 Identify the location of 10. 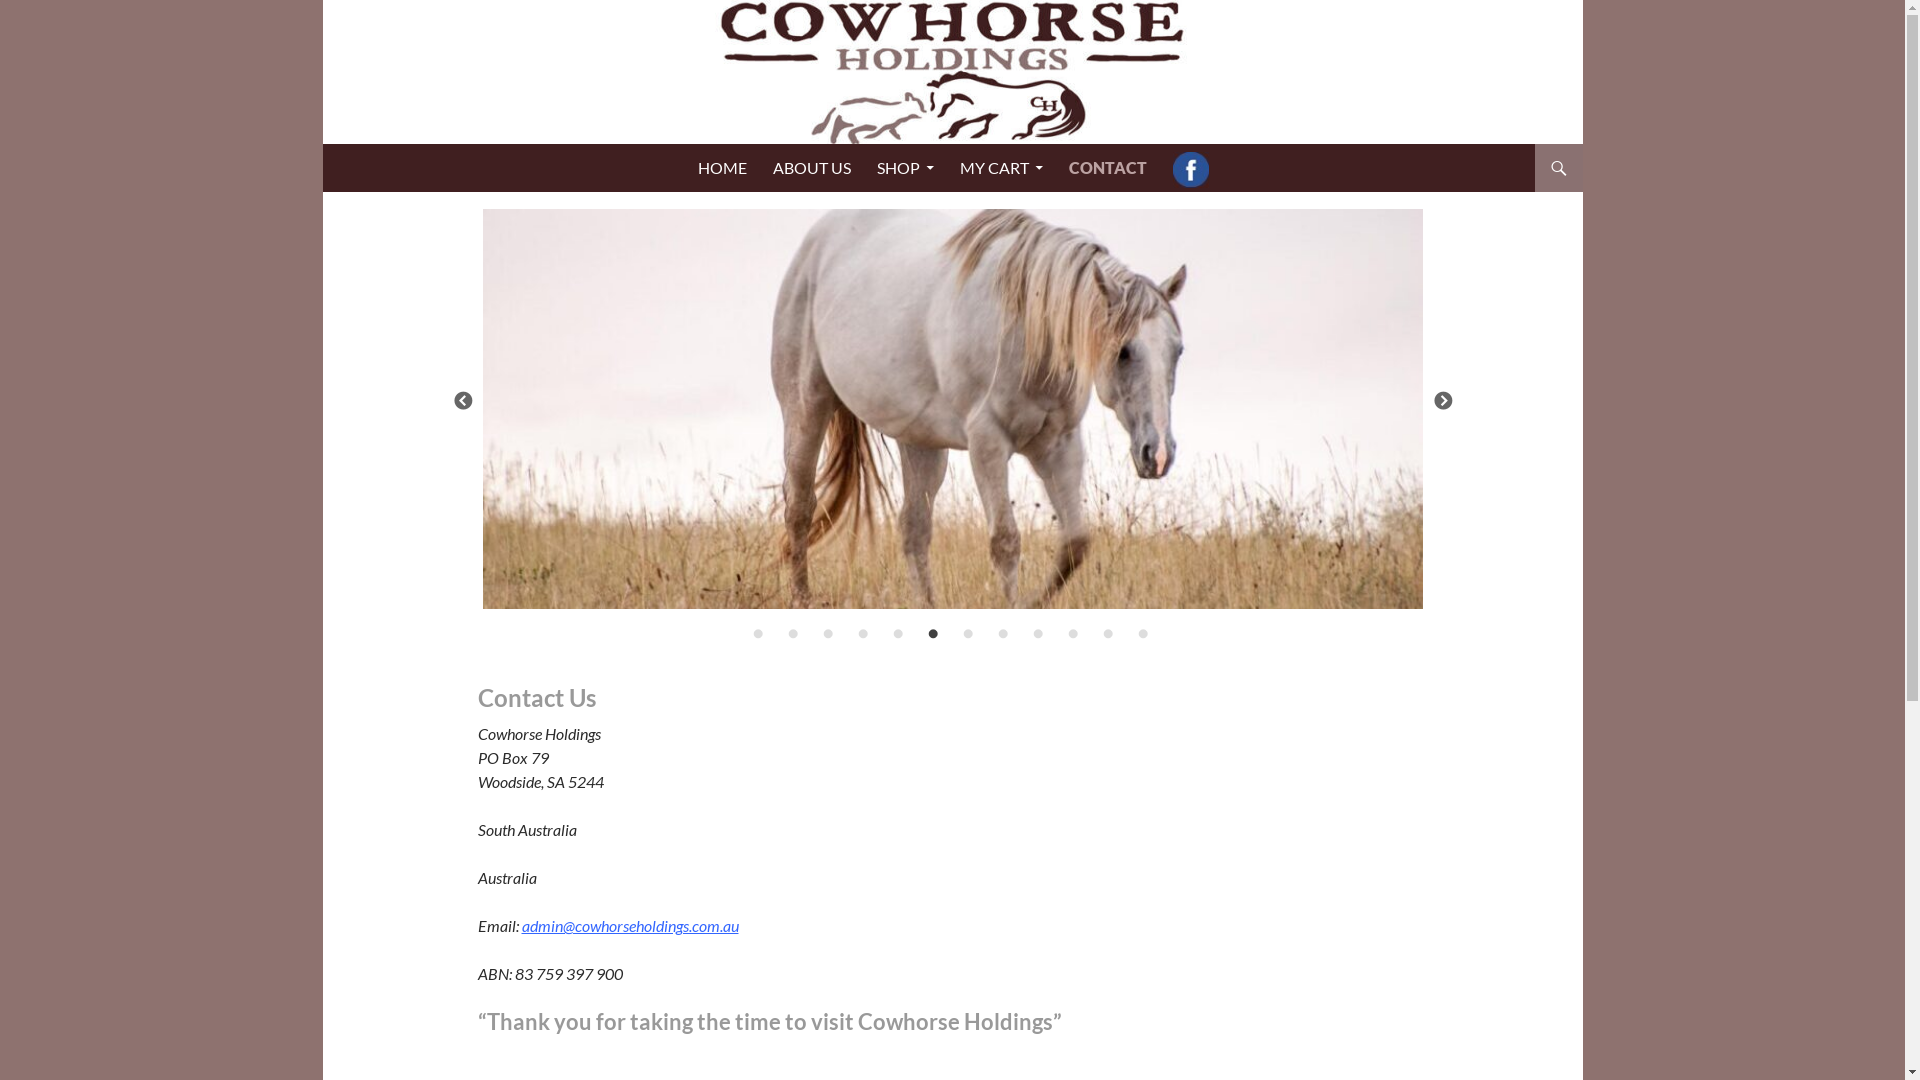
(1072, 635).